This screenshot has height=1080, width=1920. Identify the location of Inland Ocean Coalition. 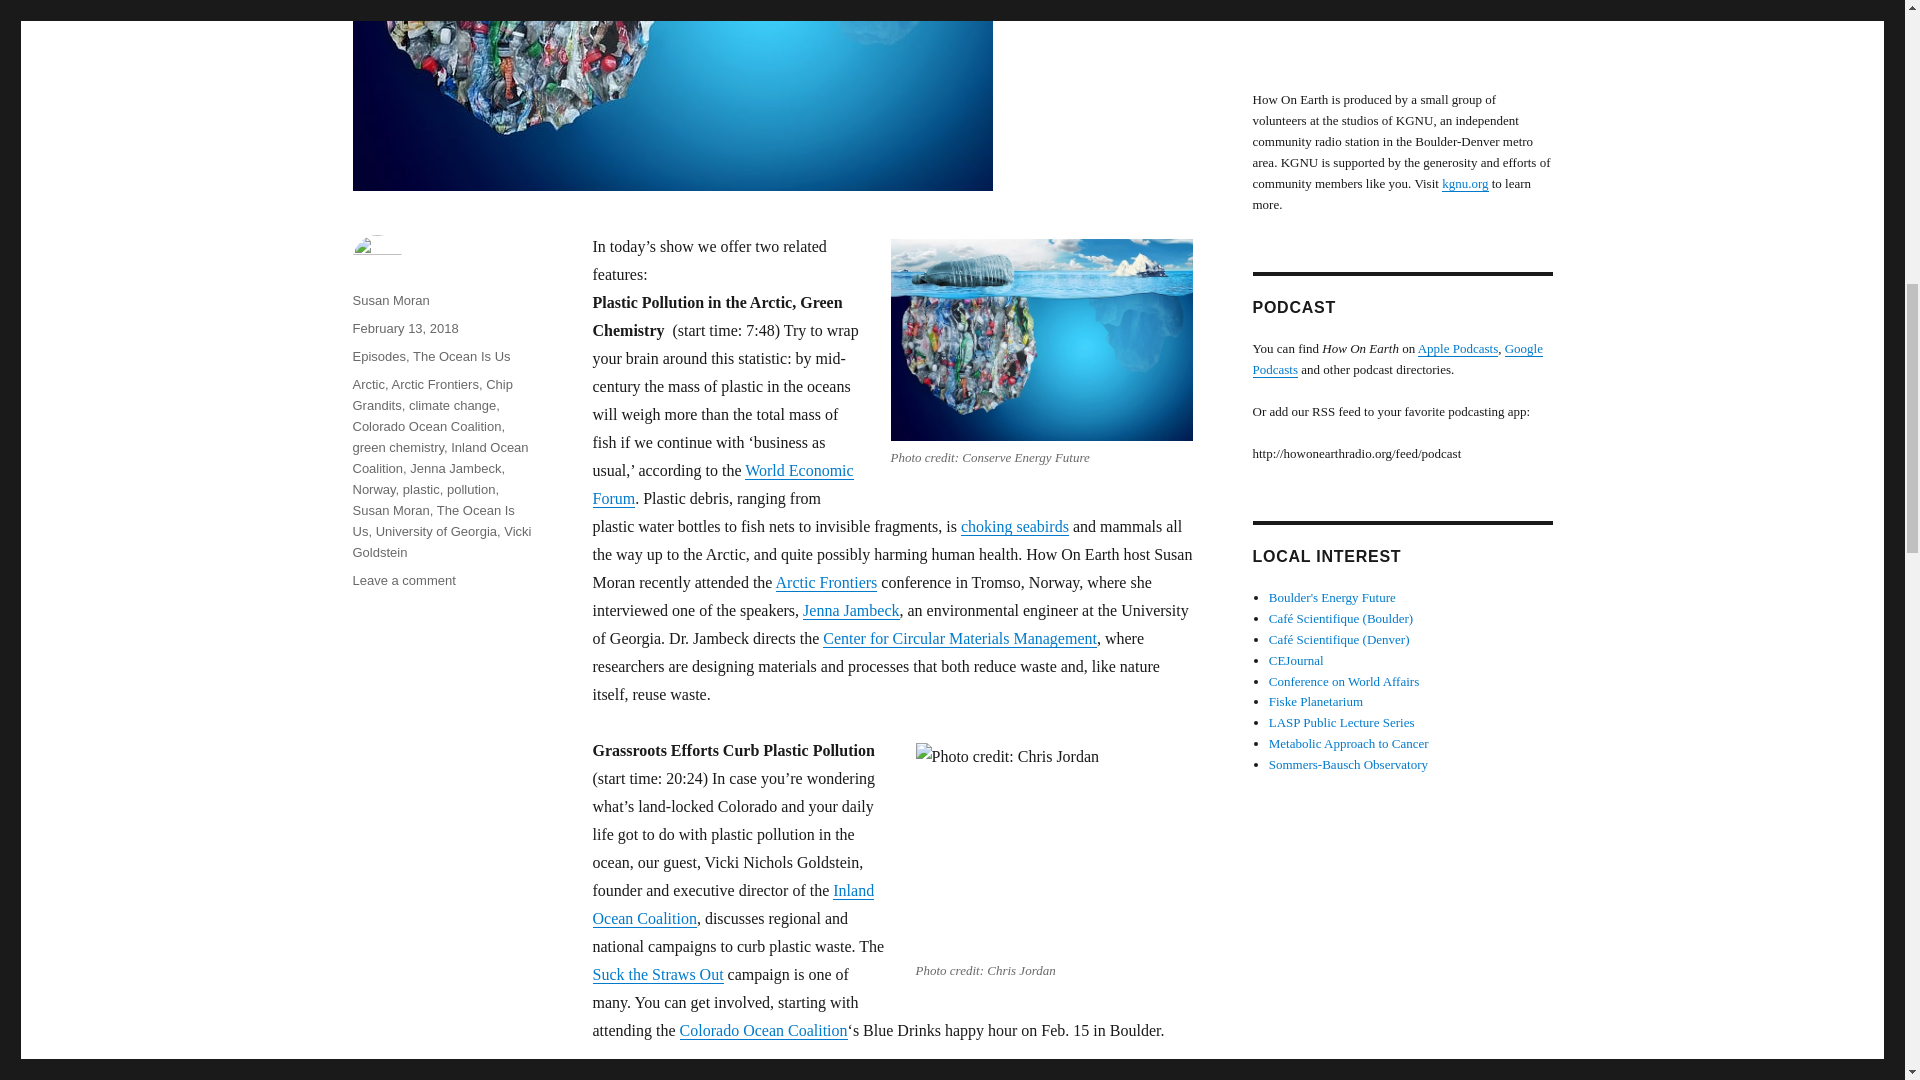
(732, 904).